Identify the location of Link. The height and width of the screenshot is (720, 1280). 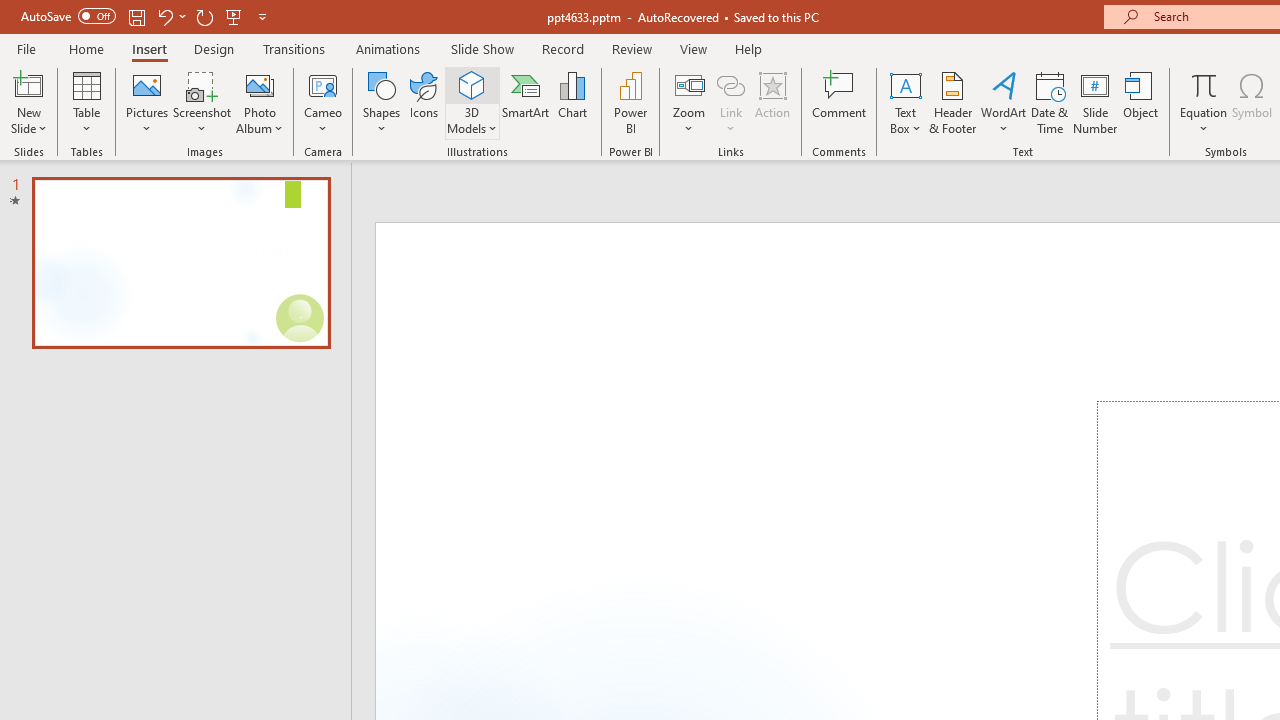
(731, 84).